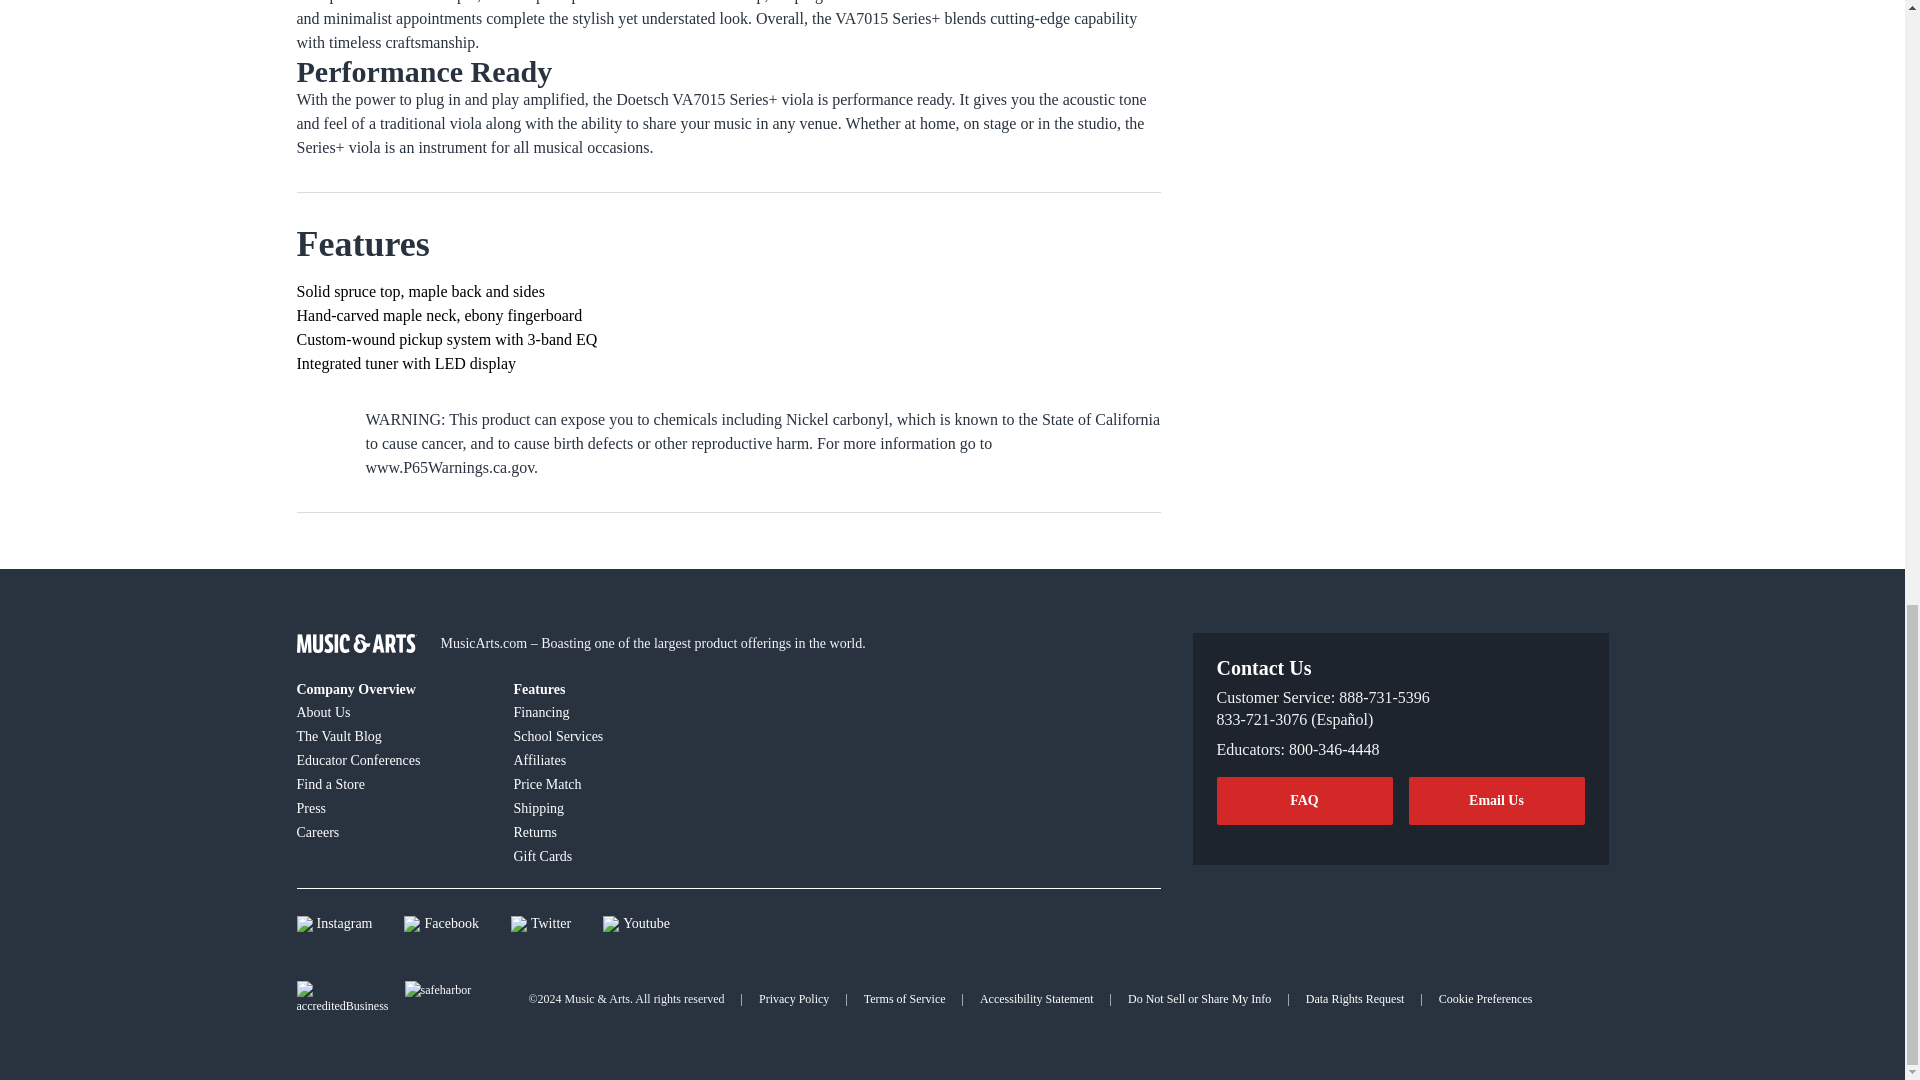 This screenshot has width=1920, height=1080. I want to click on About Us, so click(392, 711).